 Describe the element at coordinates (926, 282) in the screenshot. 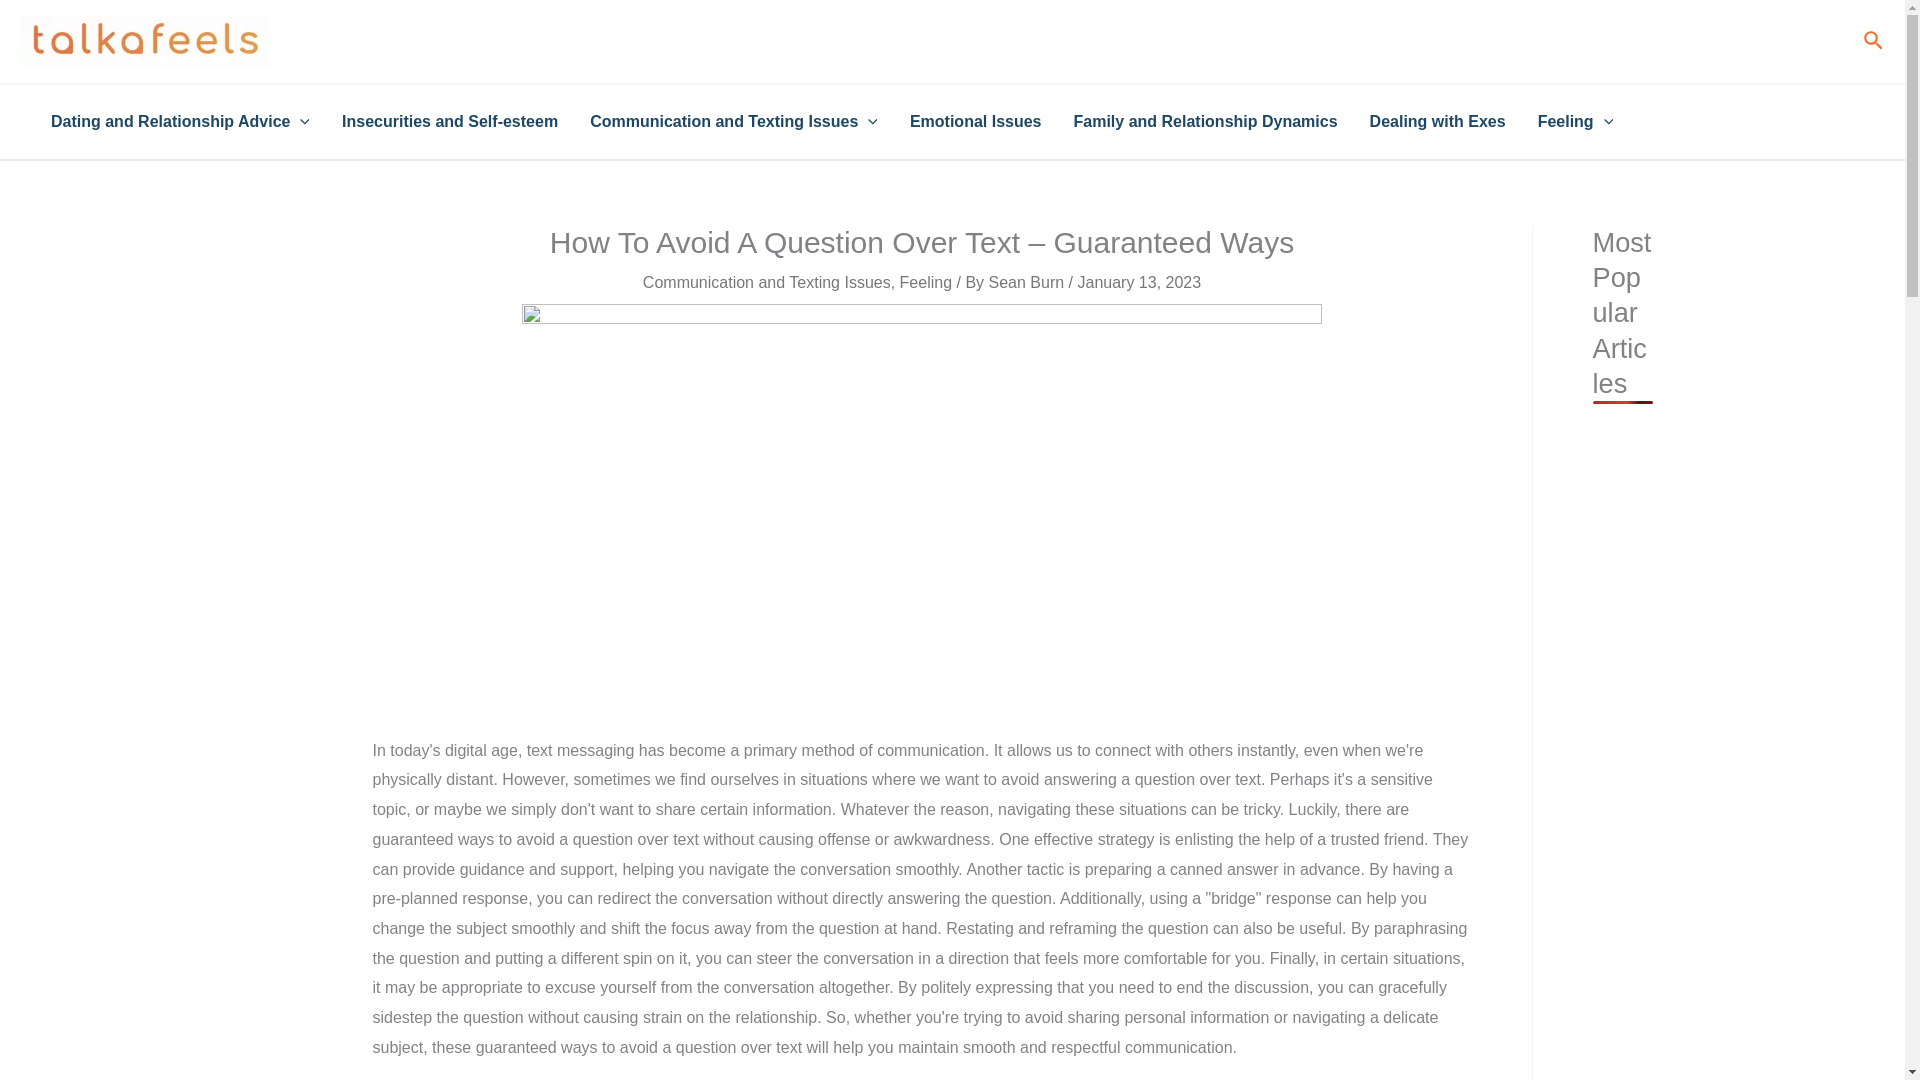

I see `Feeling` at that location.